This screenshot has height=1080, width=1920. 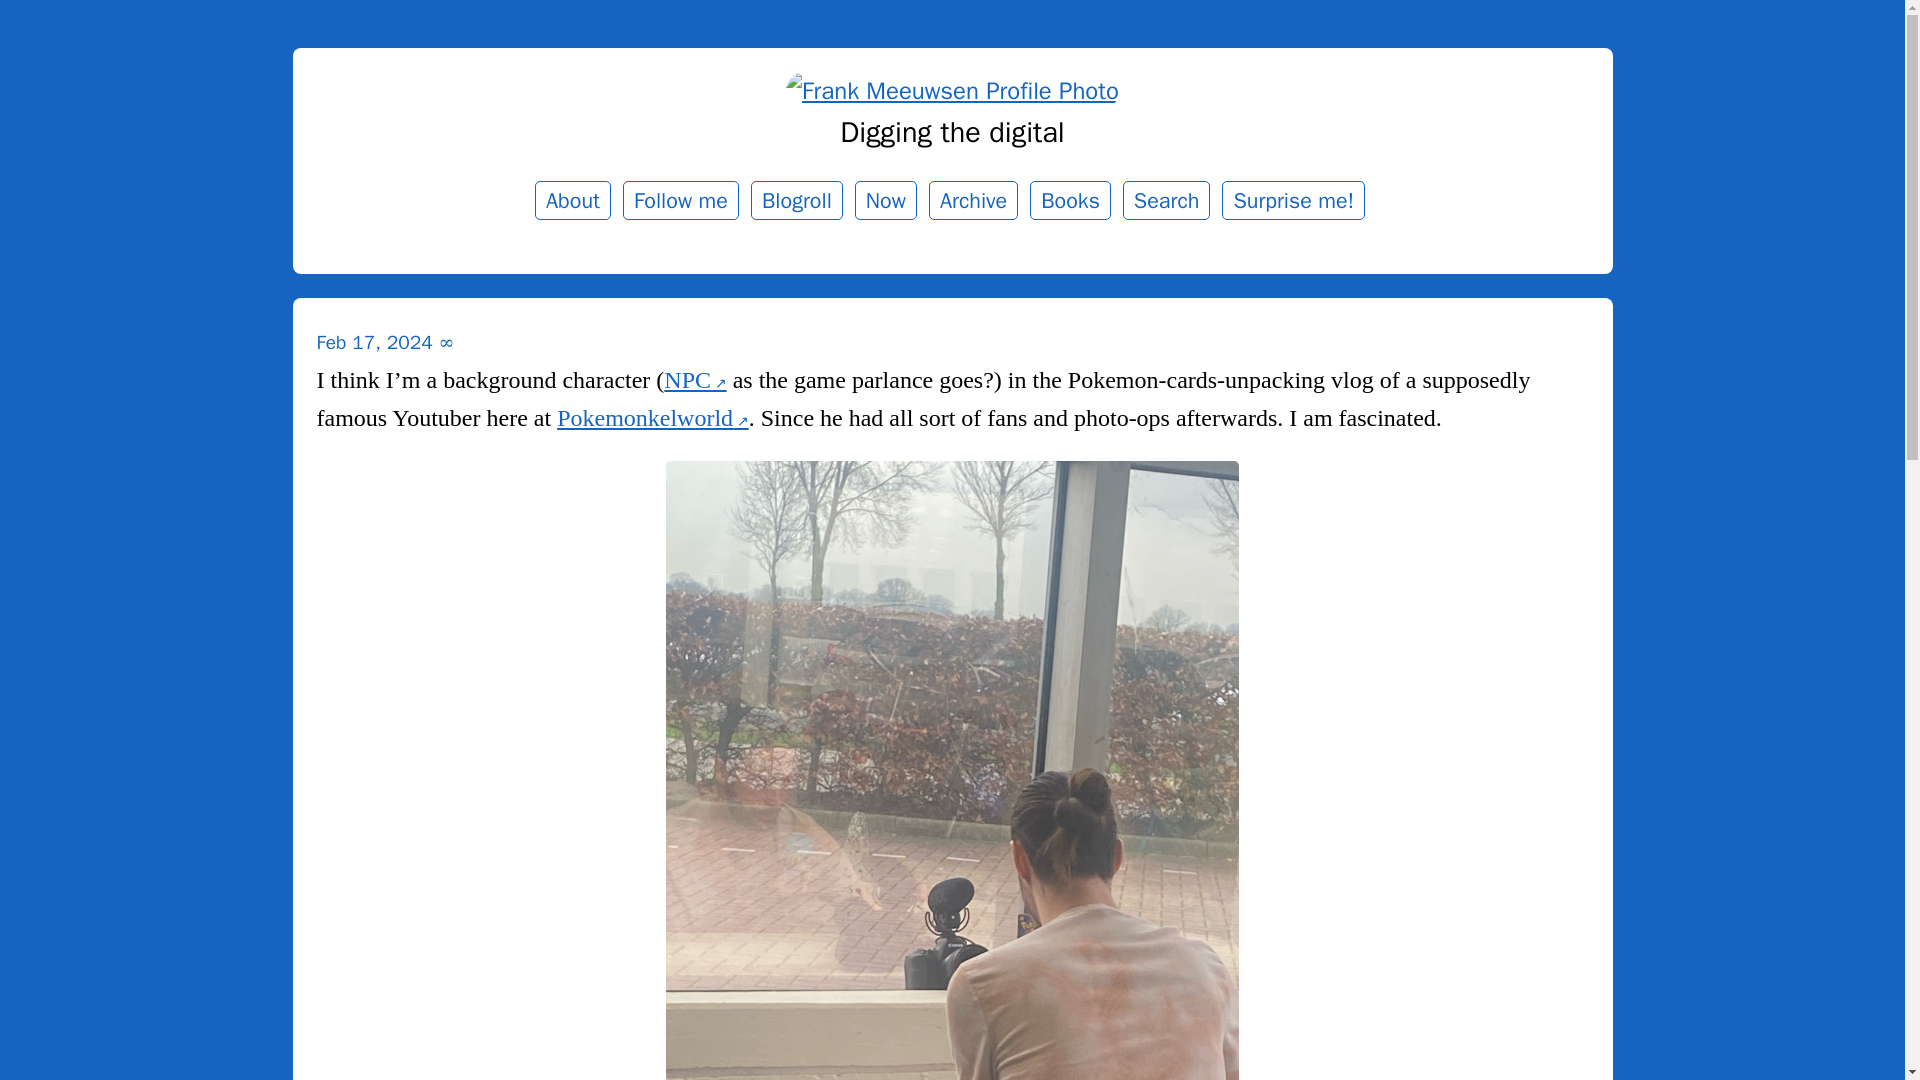 I want to click on NPC, so click(x=694, y=380).